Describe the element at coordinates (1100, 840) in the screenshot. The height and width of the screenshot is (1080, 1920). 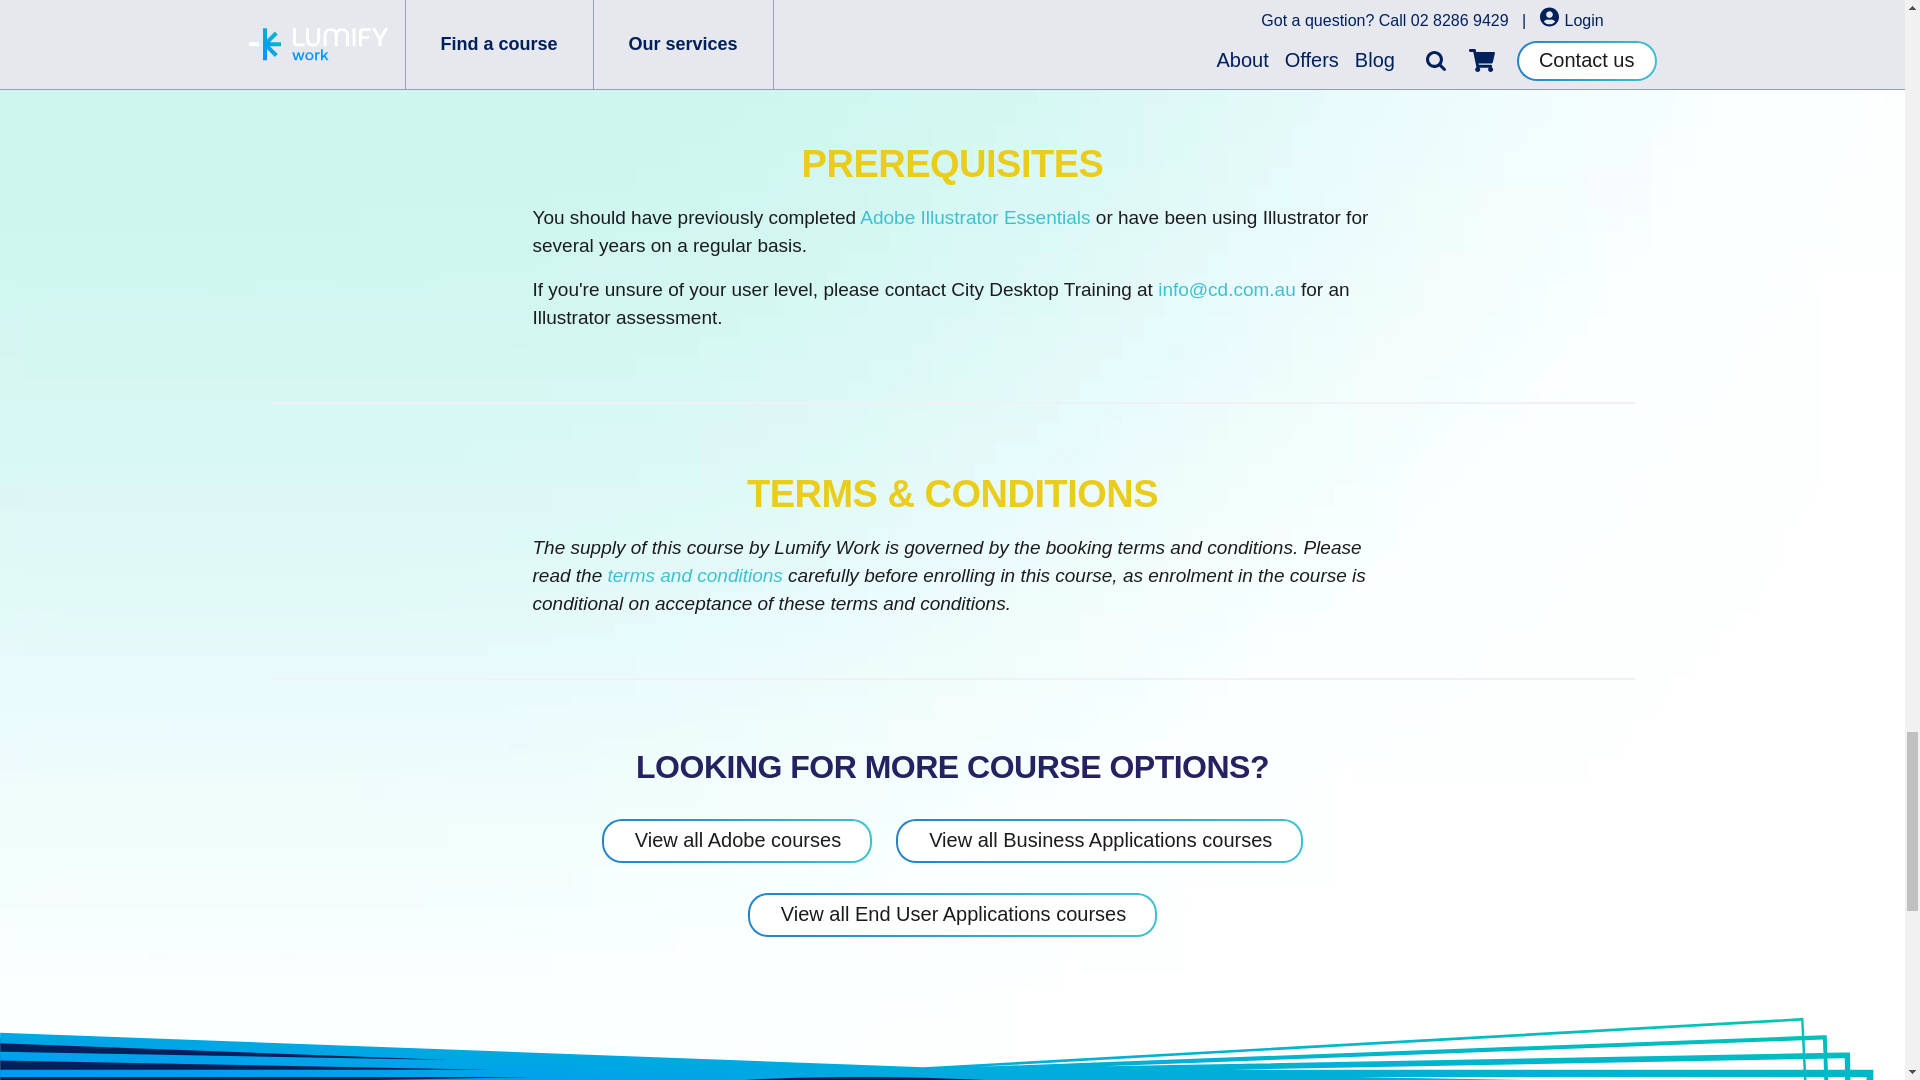
I see `View all Business Applications courses` at that location.